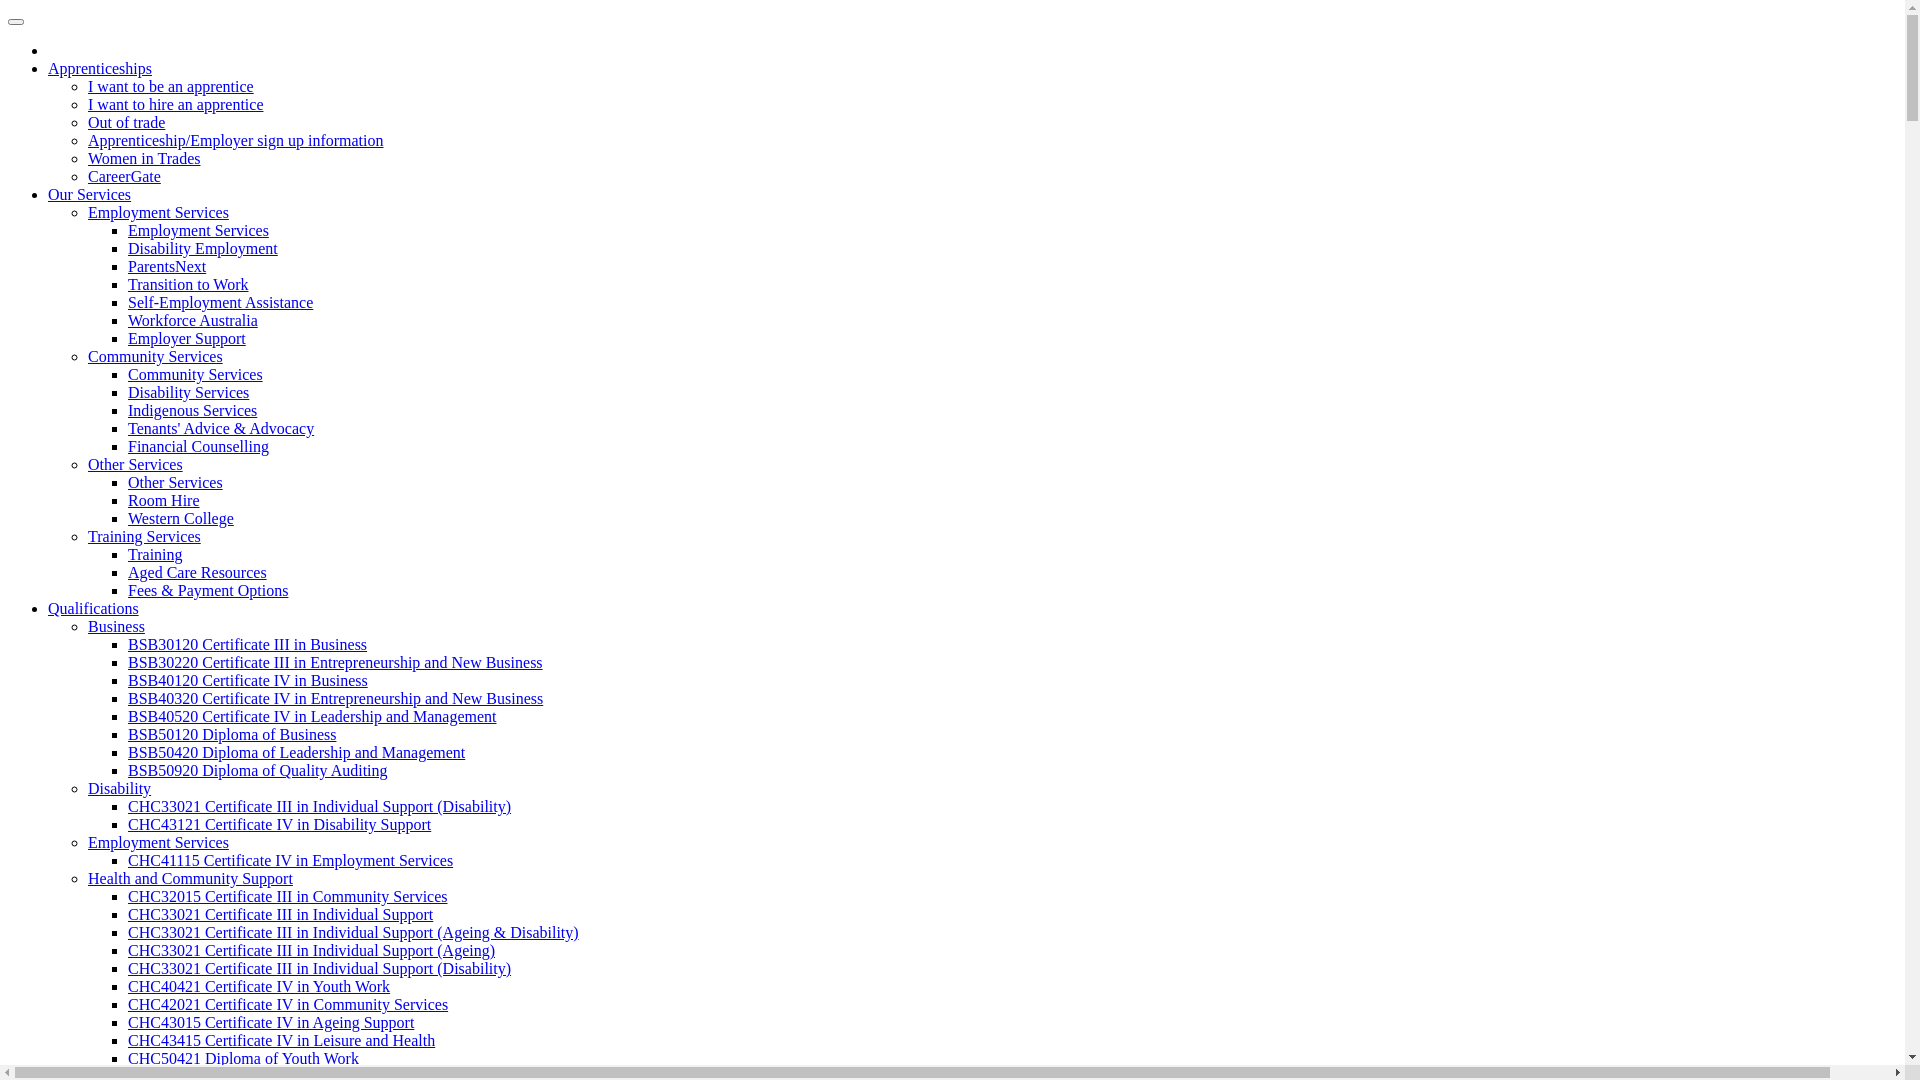 The width and height of the screenshot is (1920, 1080). I want to click on Self-Employment Assistance, so click(220, 302).